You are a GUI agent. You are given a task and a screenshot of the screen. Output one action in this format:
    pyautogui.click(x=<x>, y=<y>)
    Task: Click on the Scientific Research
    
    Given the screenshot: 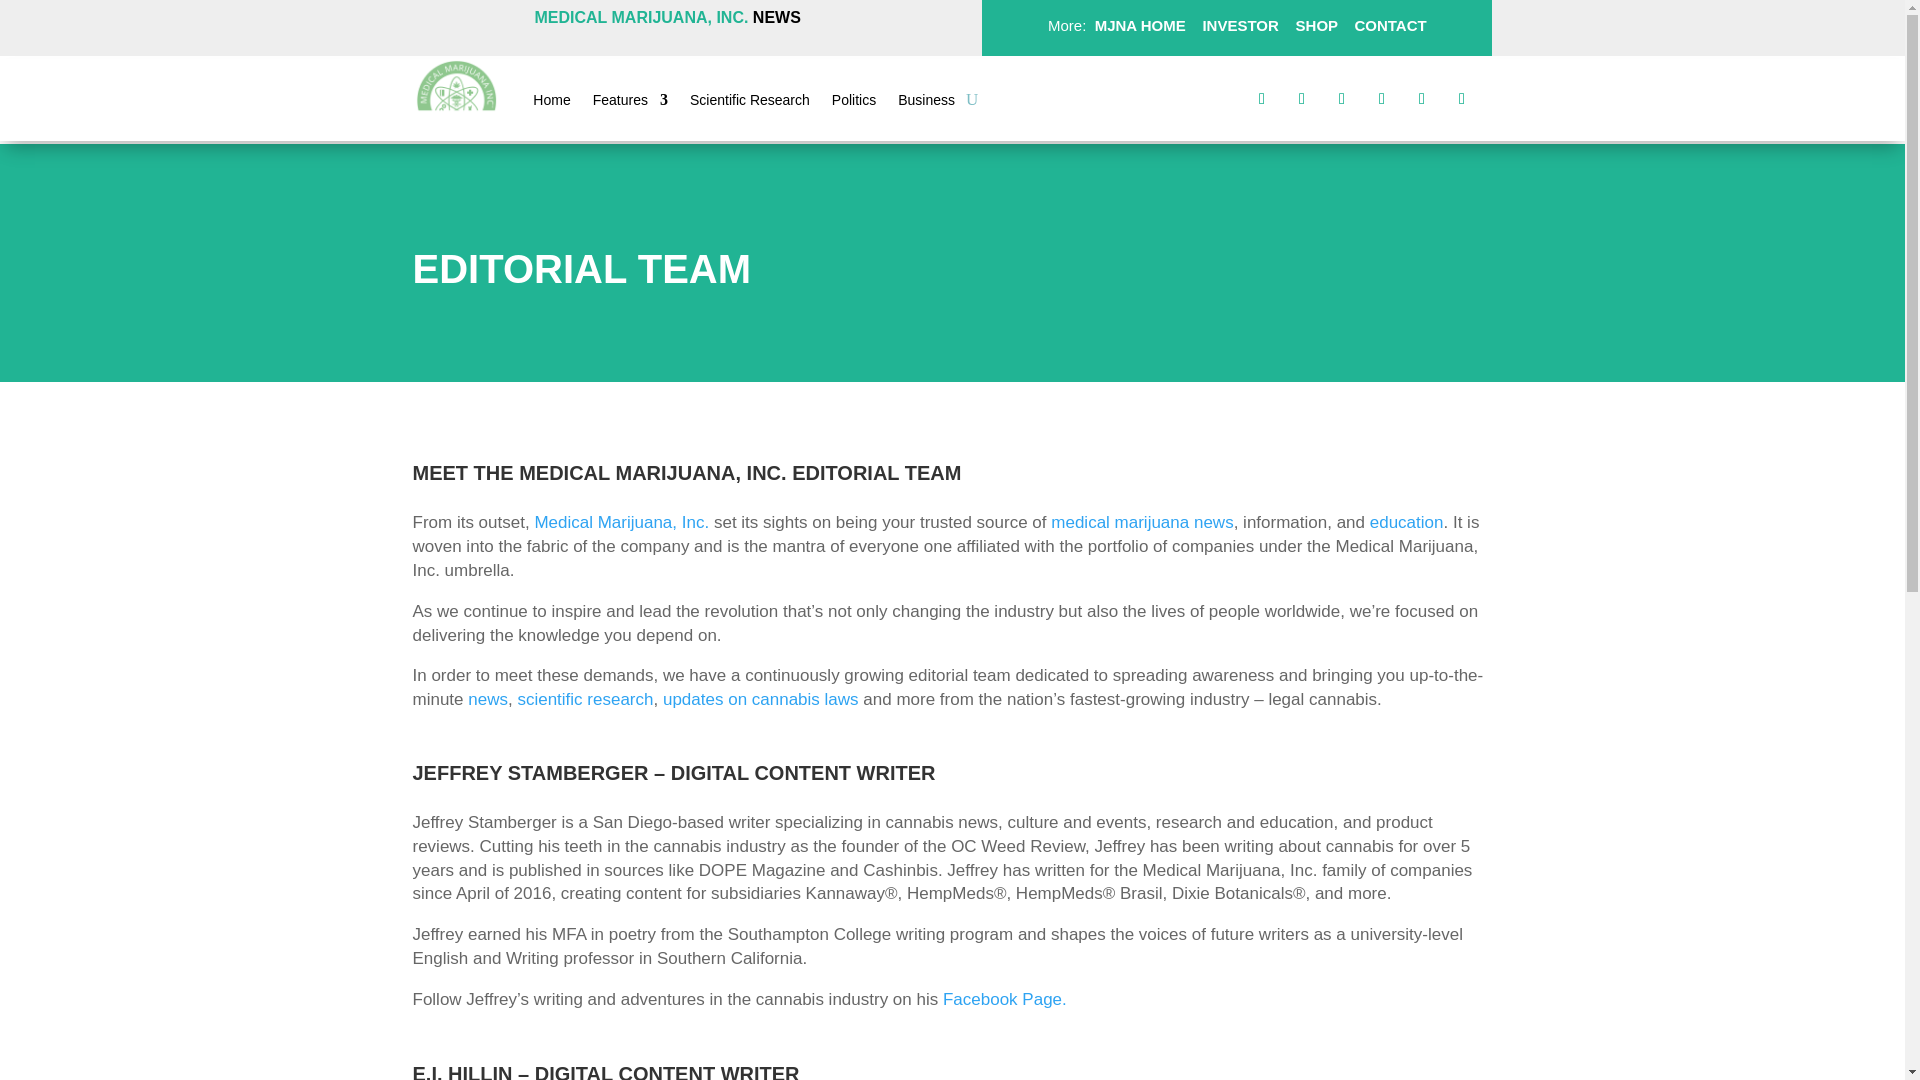 What is the action you would take?
    pyautogui.click(x=750, y=103)
    